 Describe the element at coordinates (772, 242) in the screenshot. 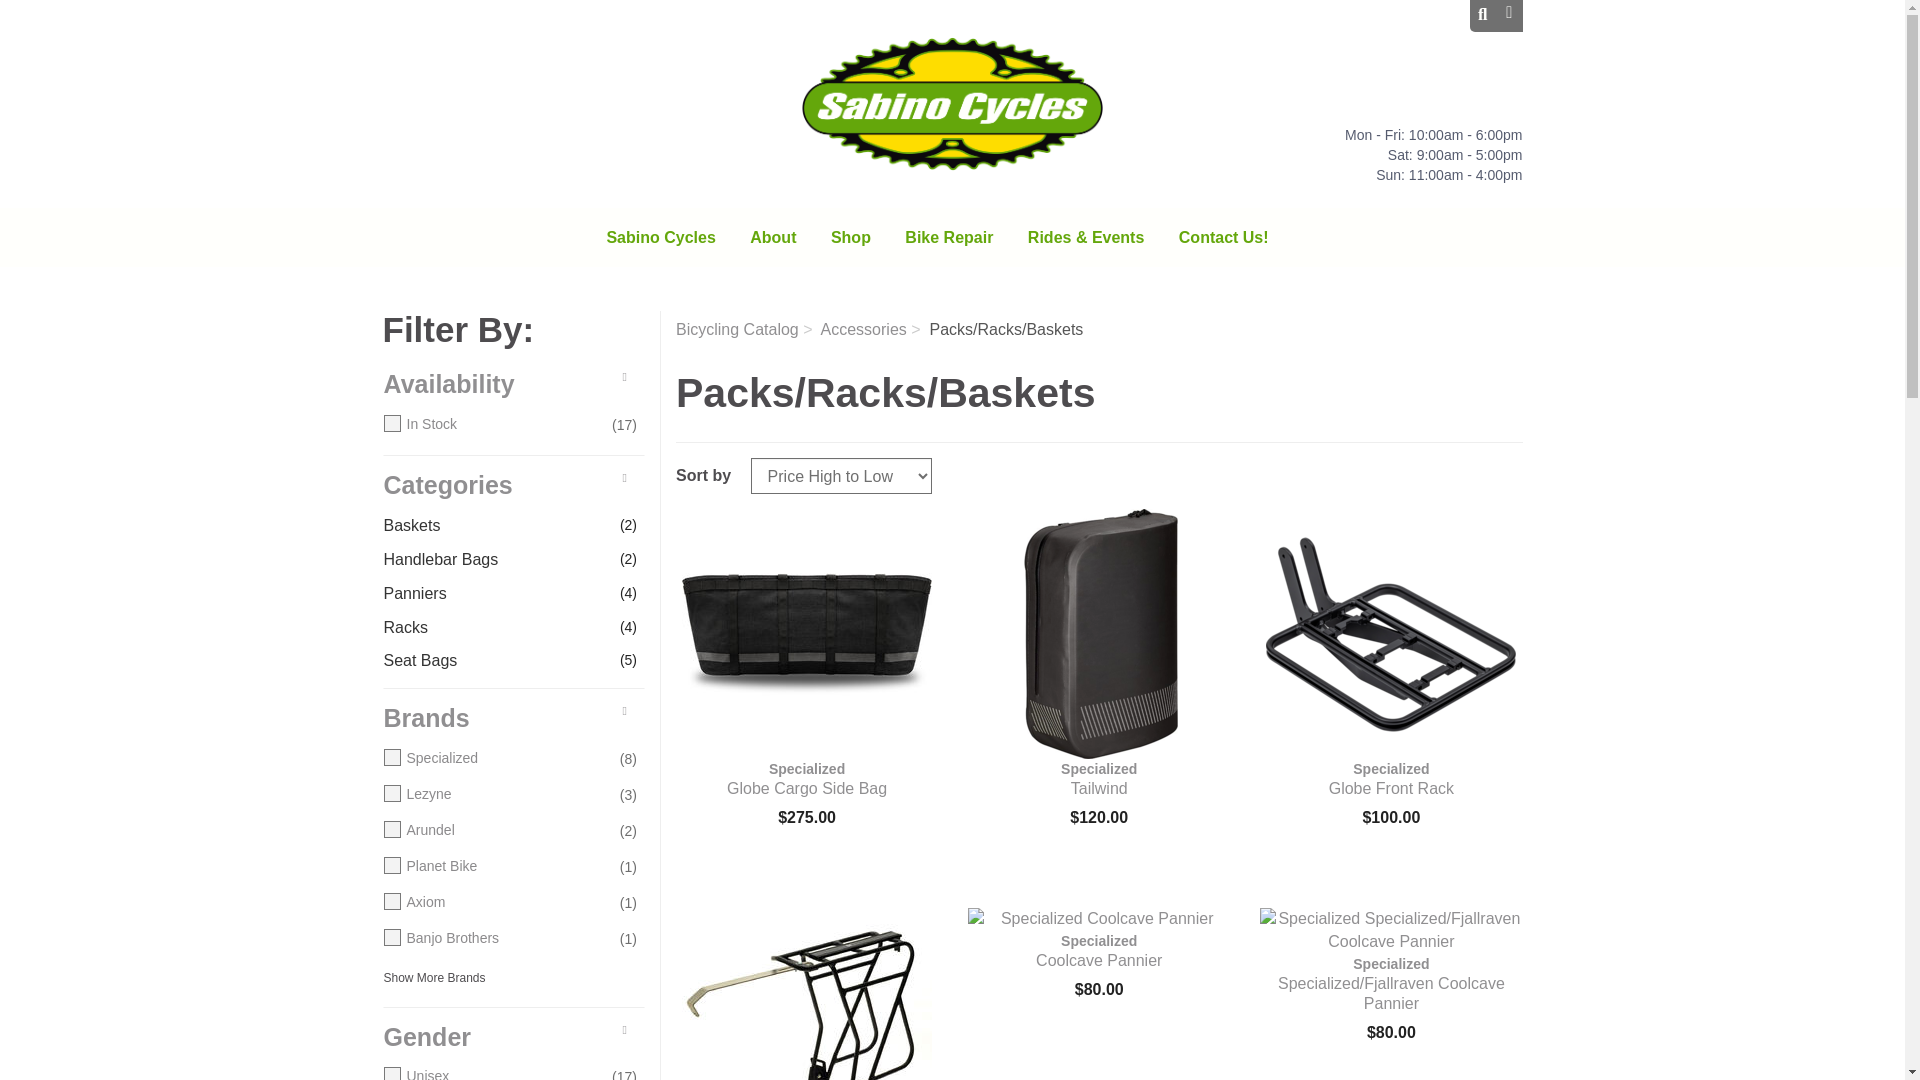

I see `About` at that location.